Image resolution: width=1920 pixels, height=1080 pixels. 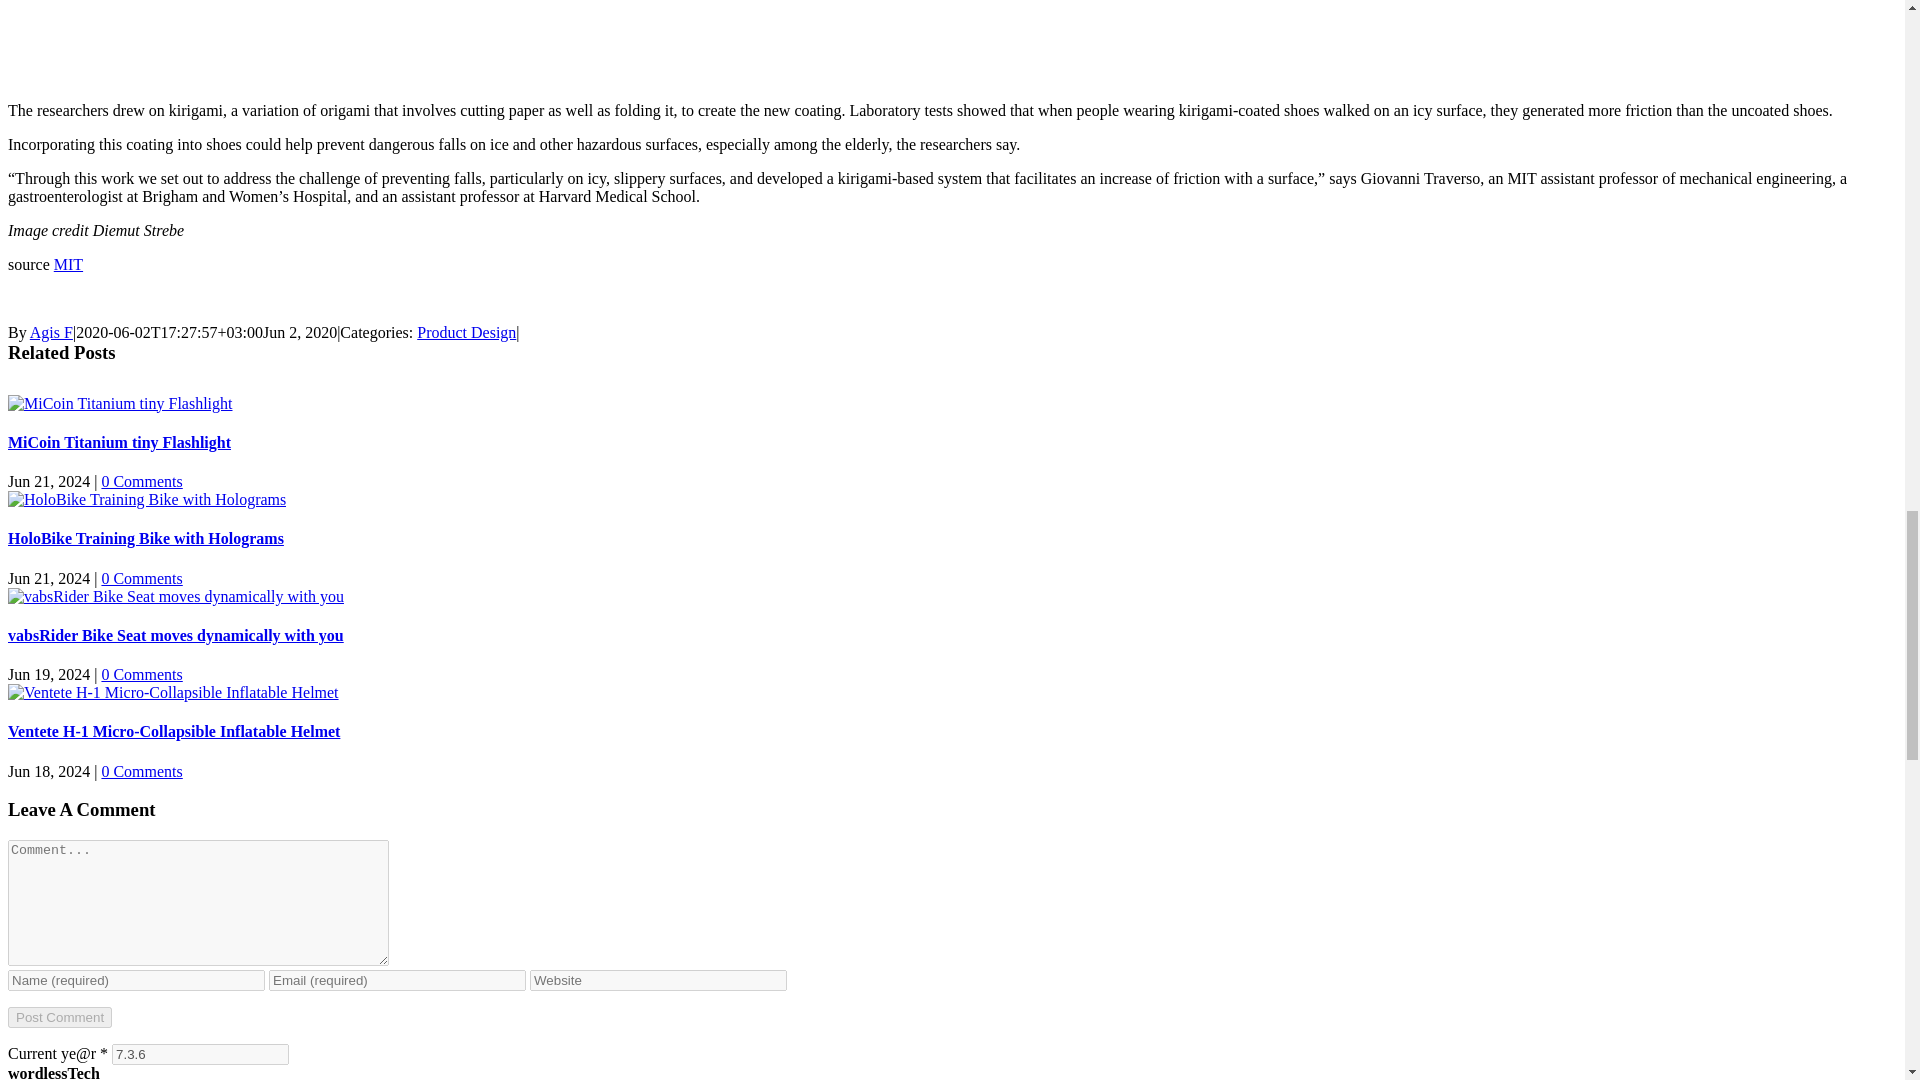 What do you see at coordinates (59, 1017) in the screenshot?
I see `Post Comment` at bounding box center [59, 1017].